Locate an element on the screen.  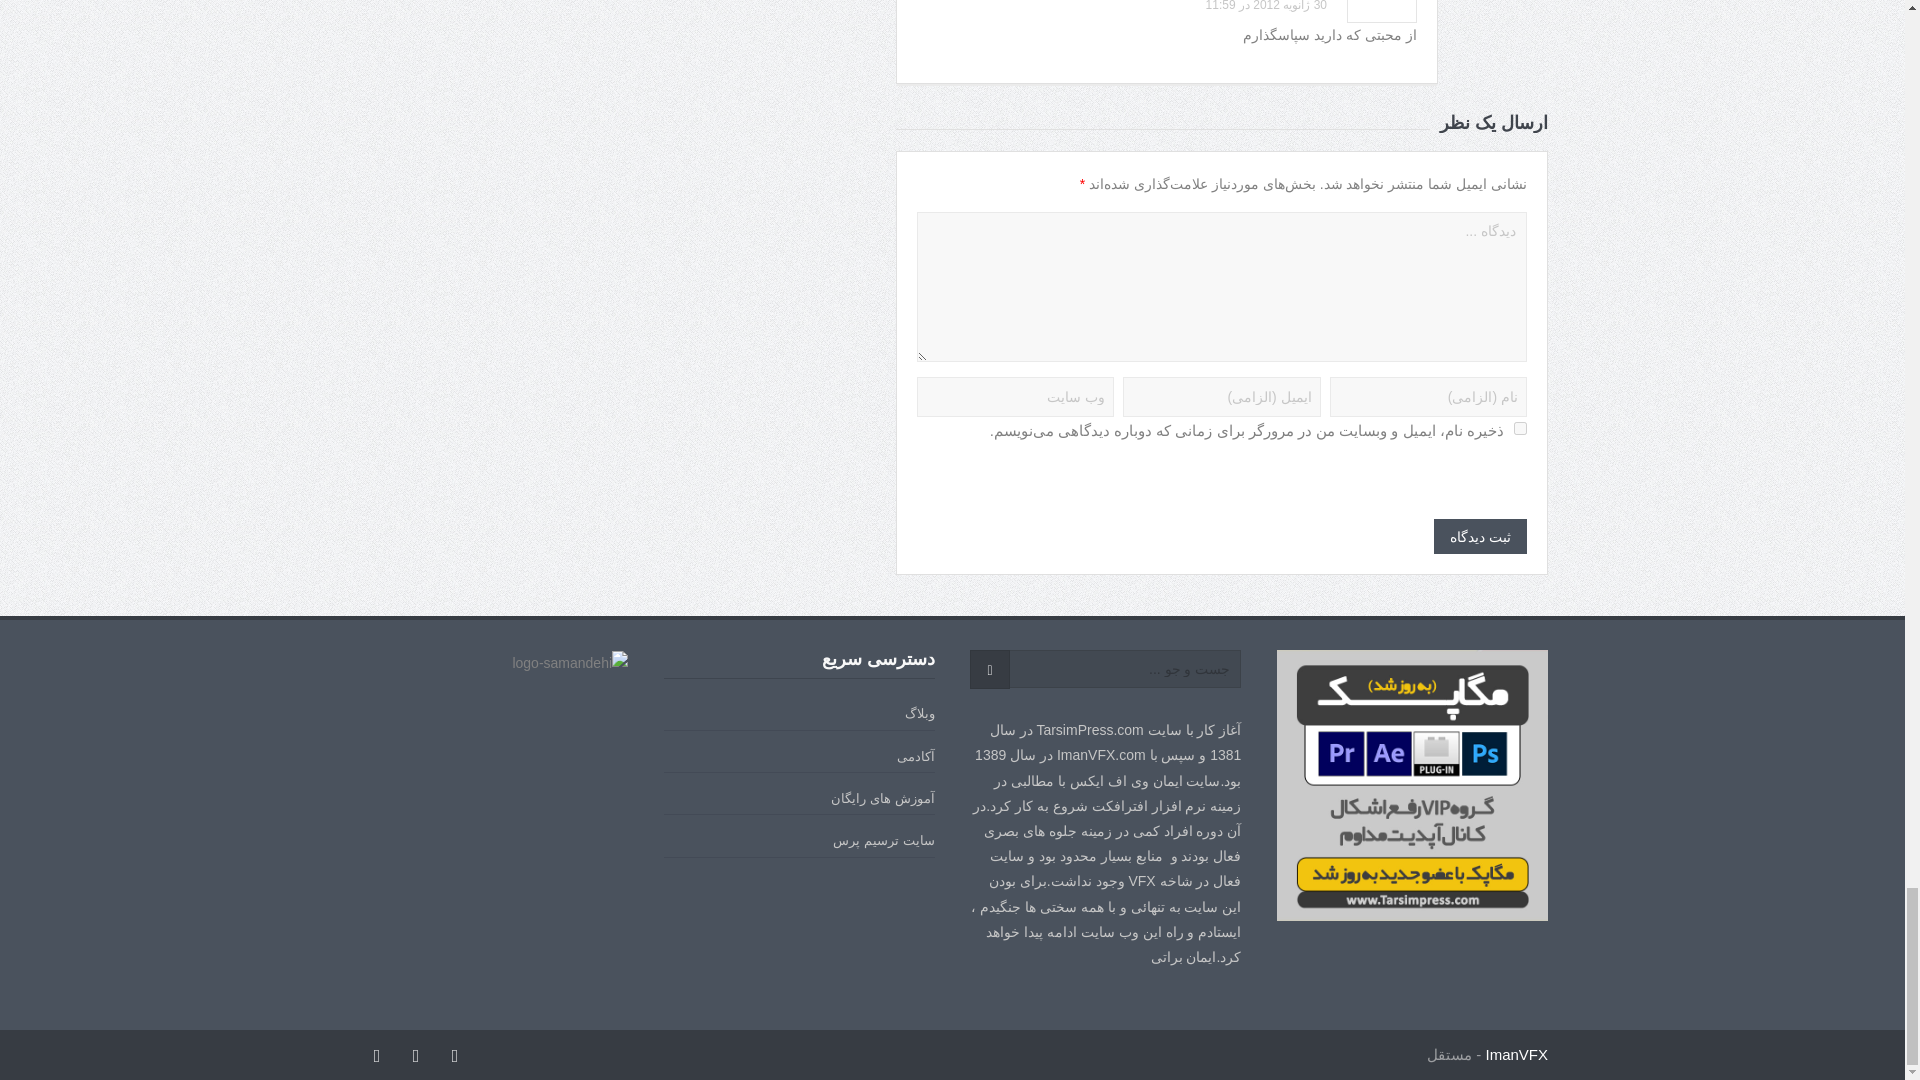
yes is located at coordinates (1520, 428).